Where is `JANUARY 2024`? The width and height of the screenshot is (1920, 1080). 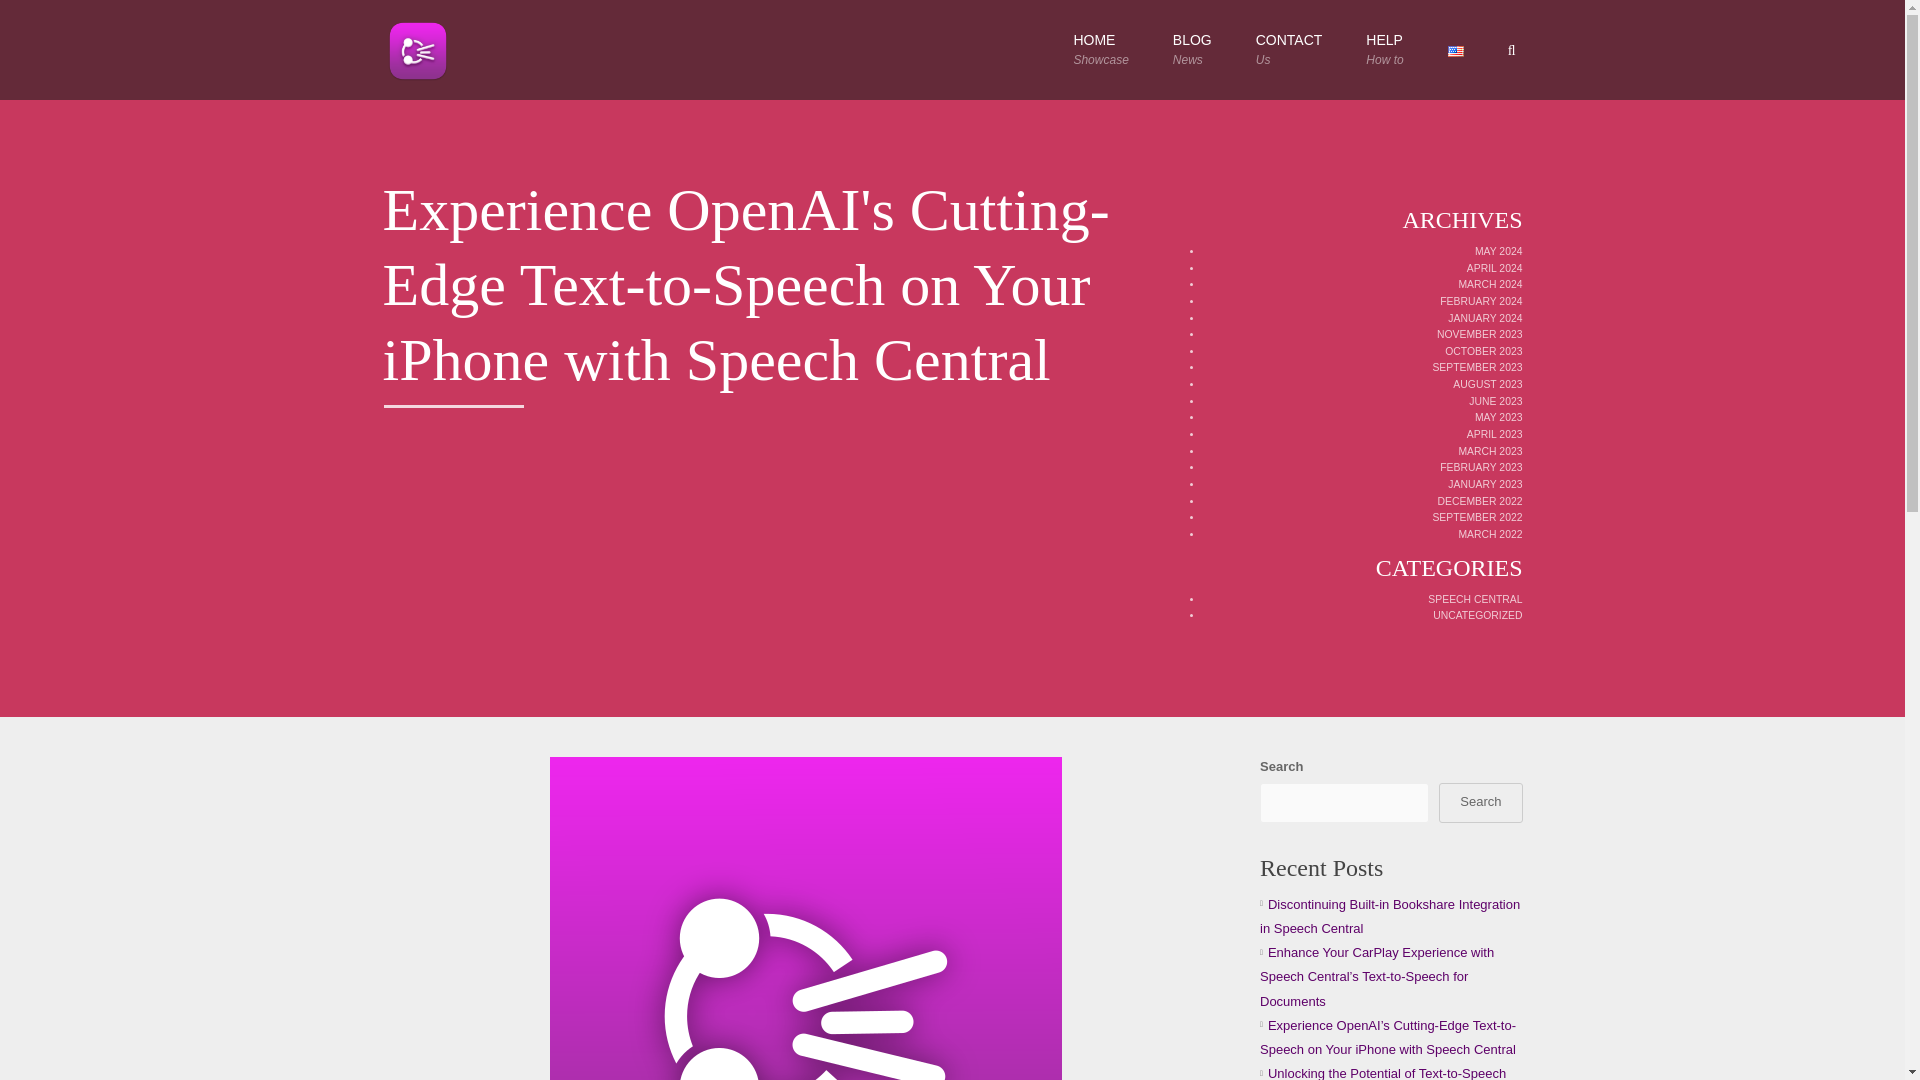 JANUARY 2024 is located at coordinates (1484, 318).